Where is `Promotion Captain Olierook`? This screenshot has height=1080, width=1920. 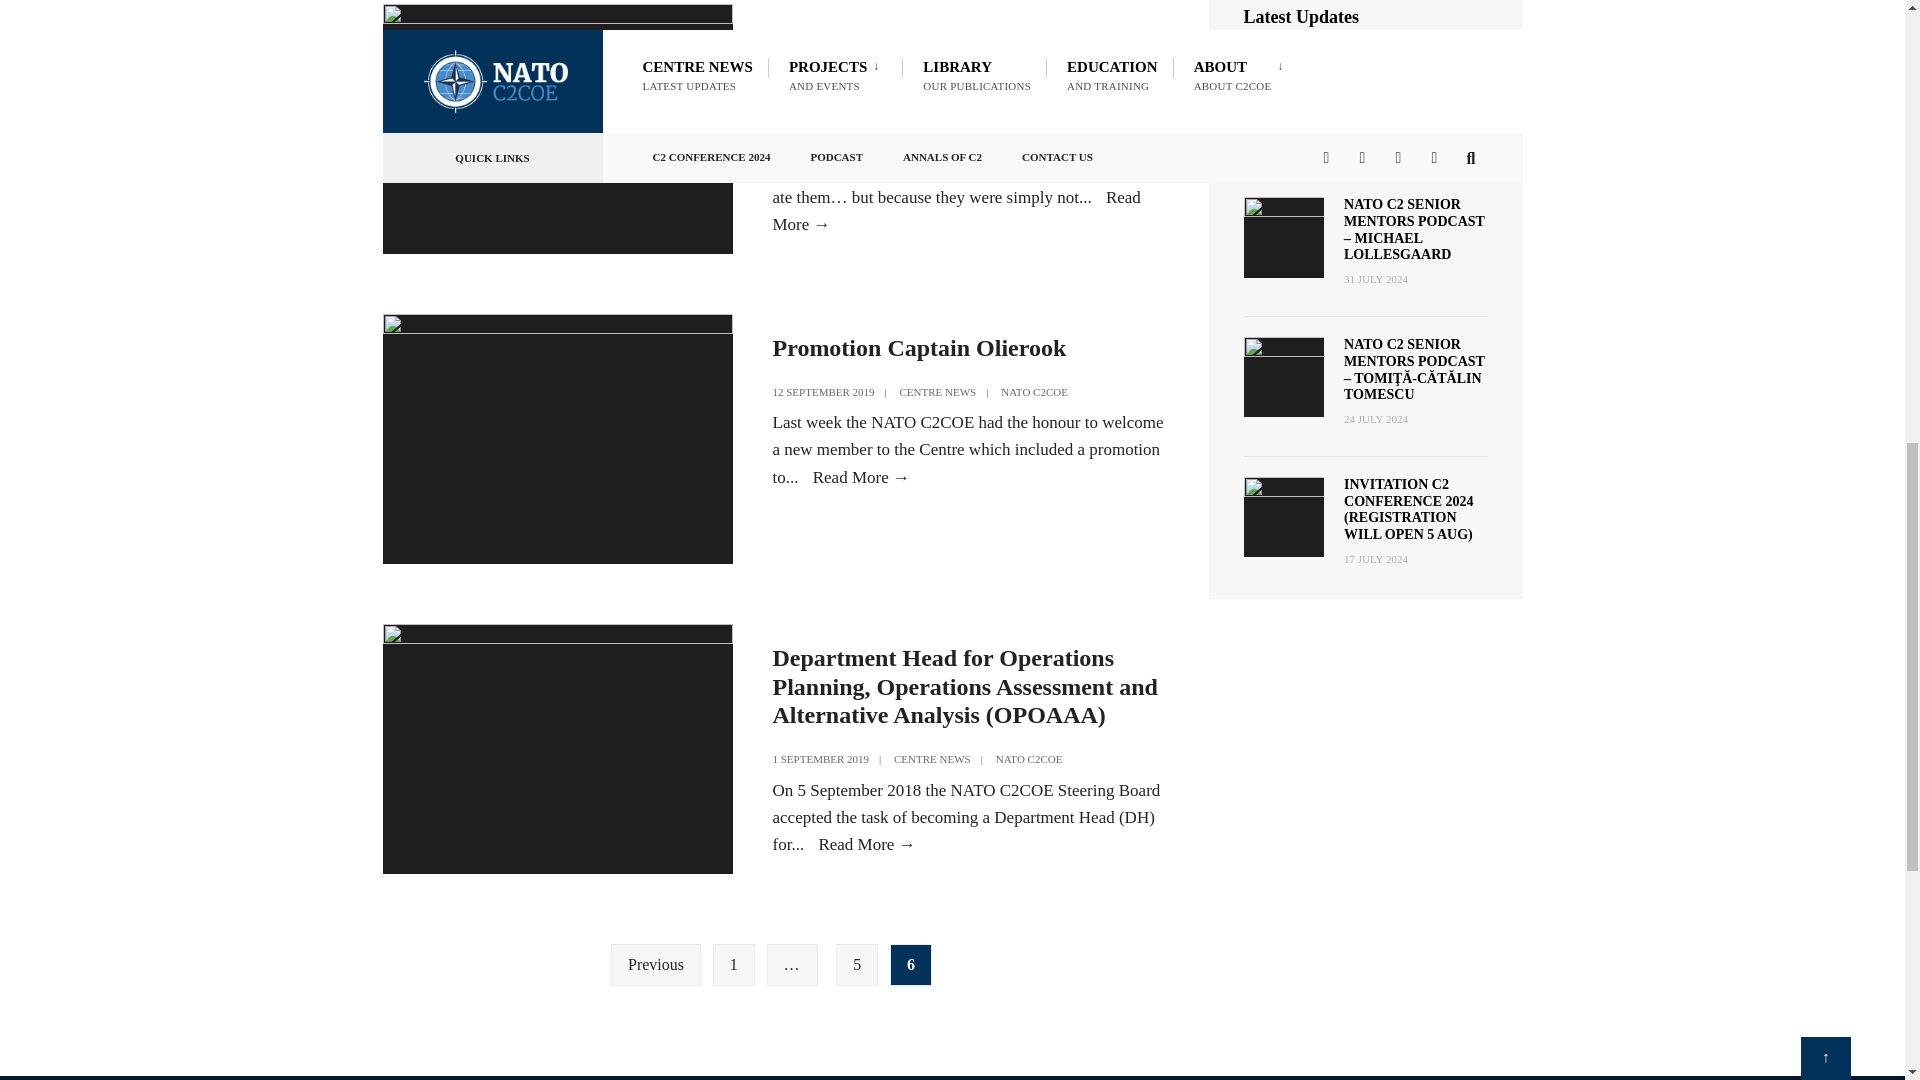
Promotion Captain Olierook is located at coordinates (918, 347).